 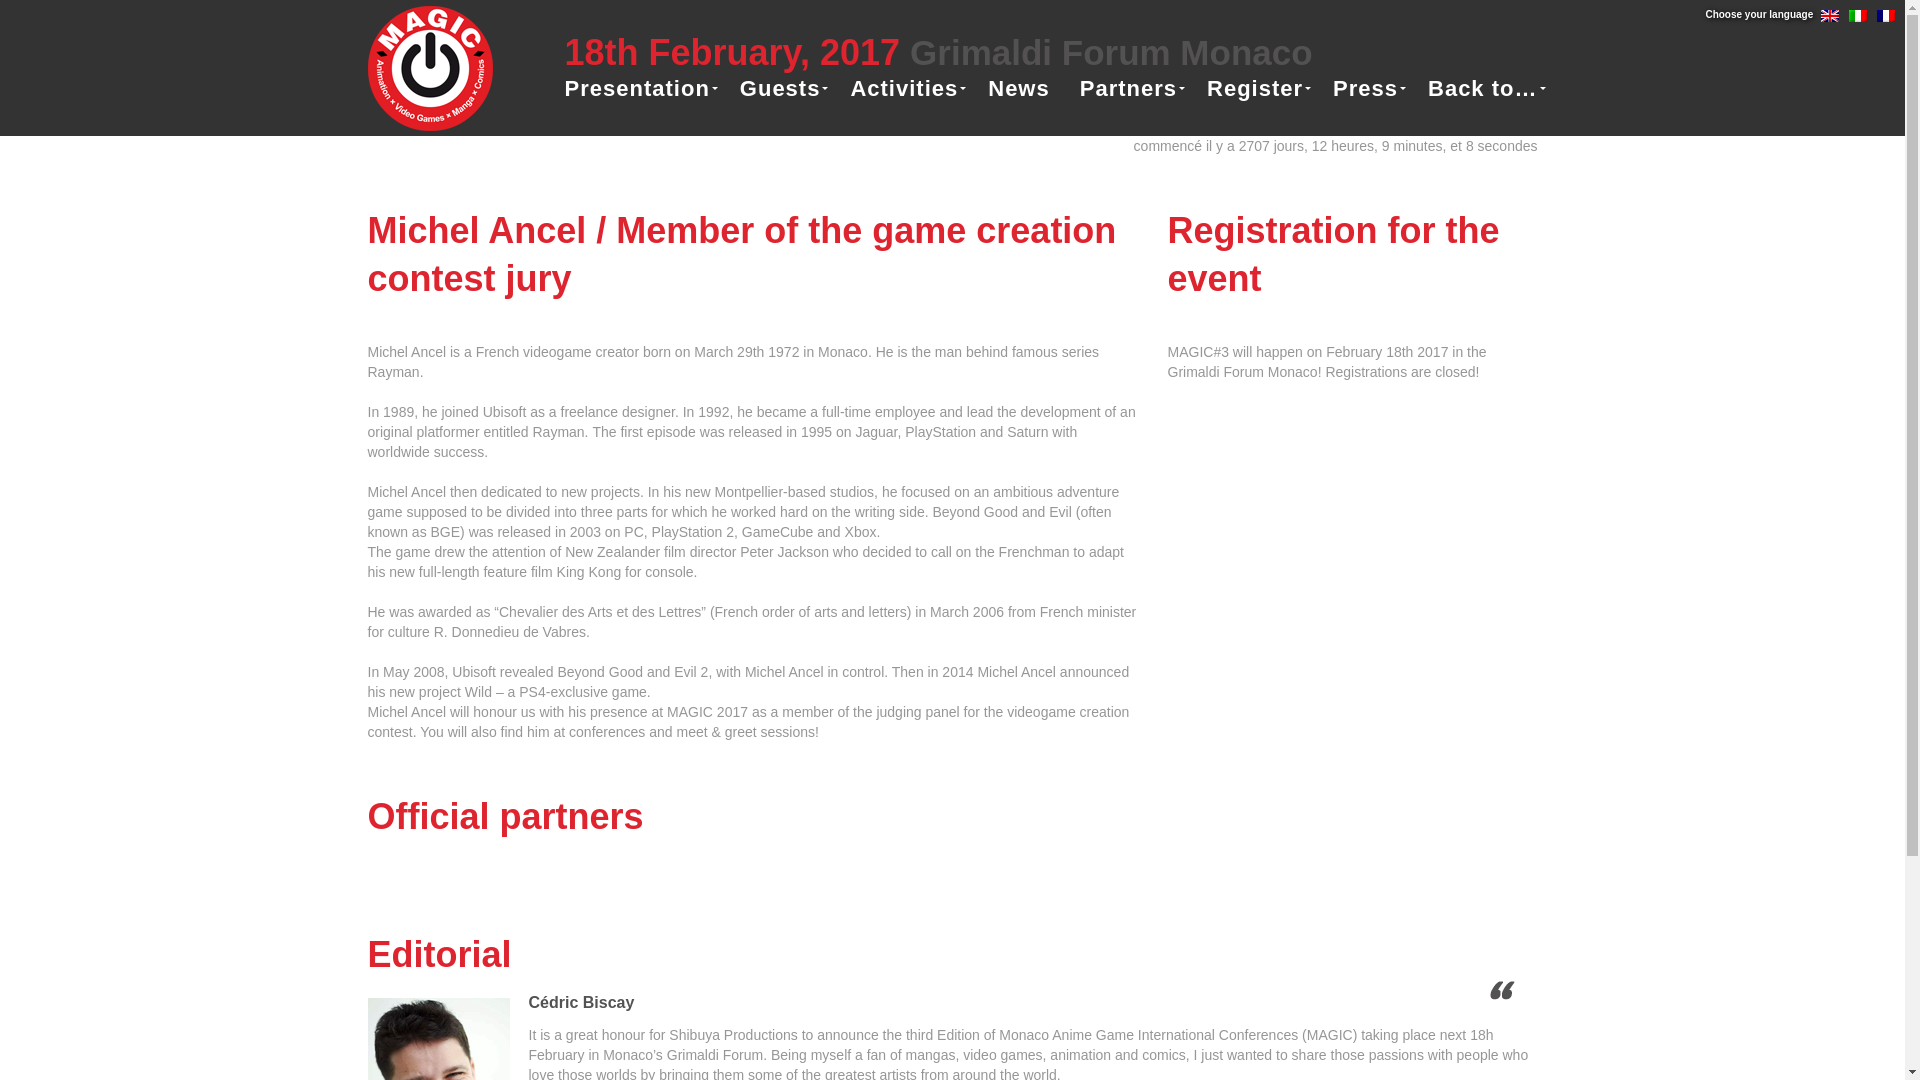 I want to click on Register, so click(x=1255, y=88).